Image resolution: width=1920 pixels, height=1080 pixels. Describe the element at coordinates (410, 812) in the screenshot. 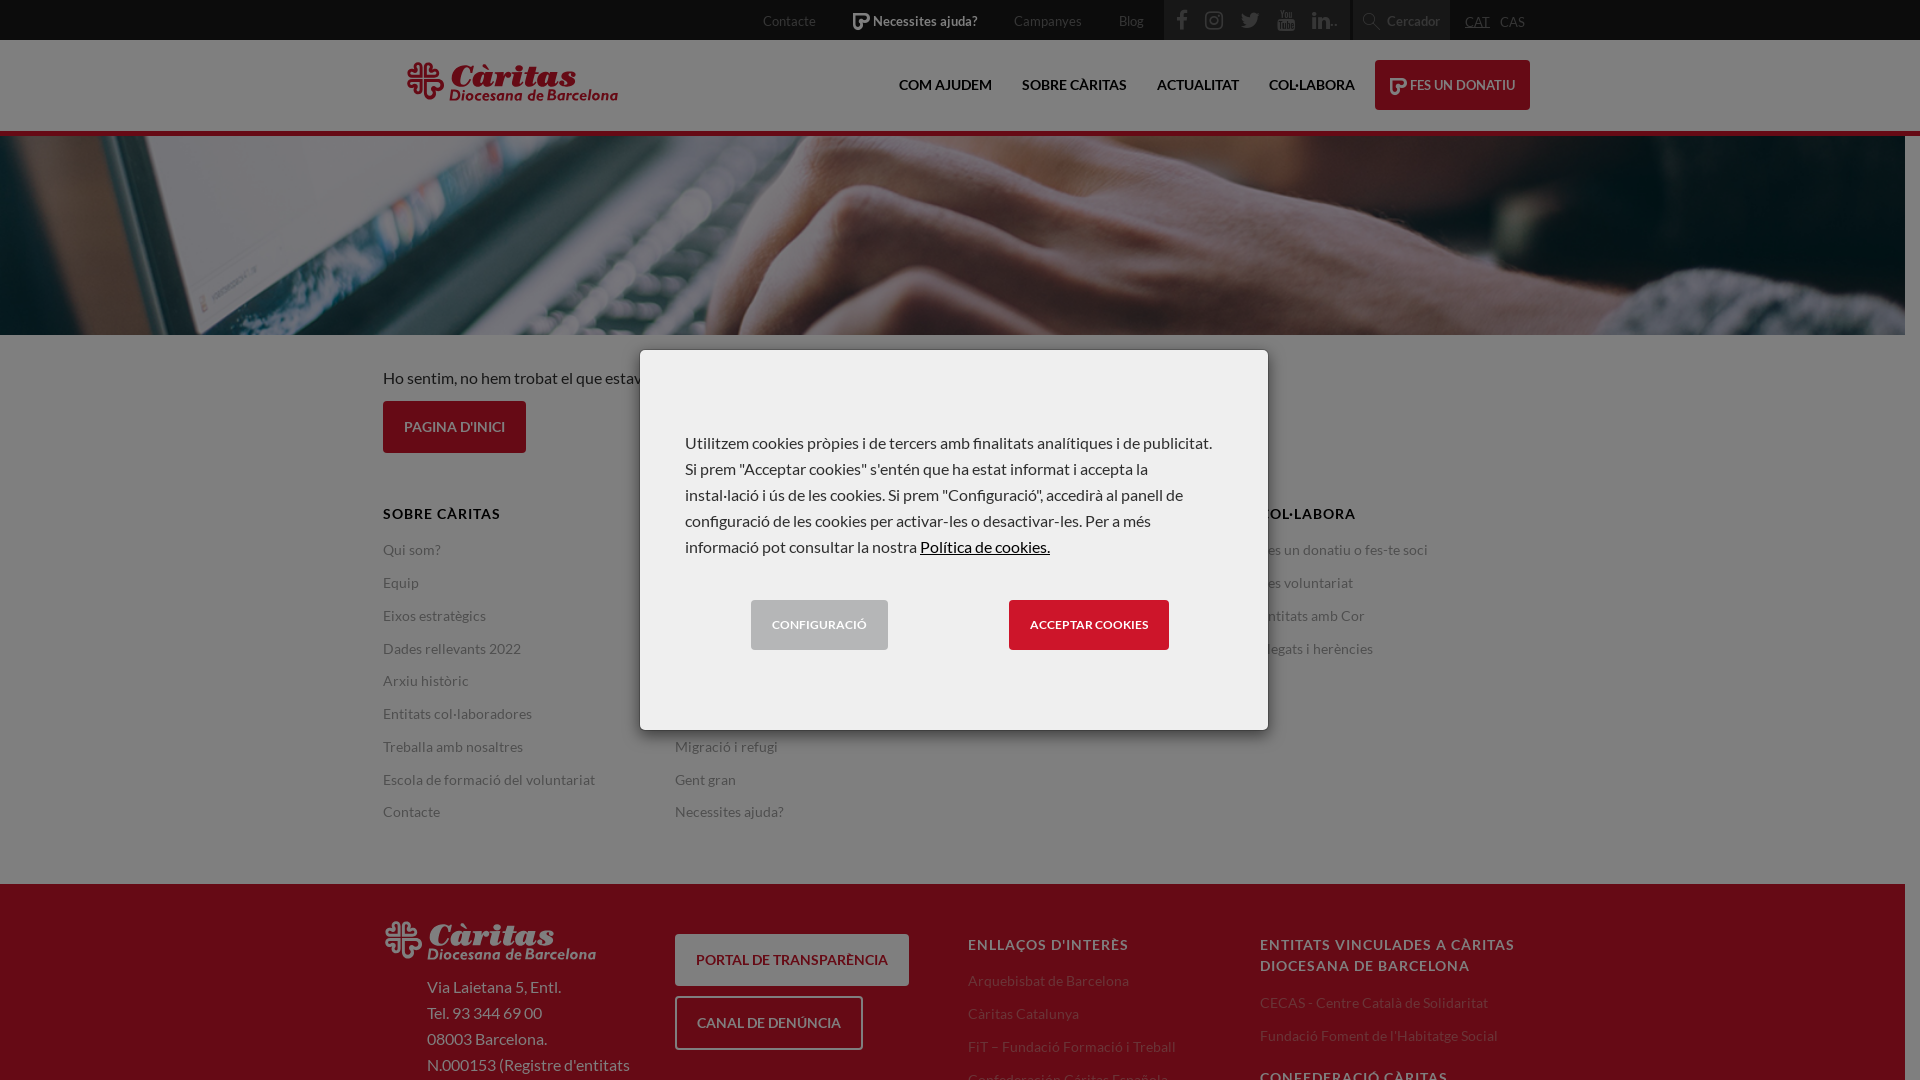

I see `Contacte` at that location.